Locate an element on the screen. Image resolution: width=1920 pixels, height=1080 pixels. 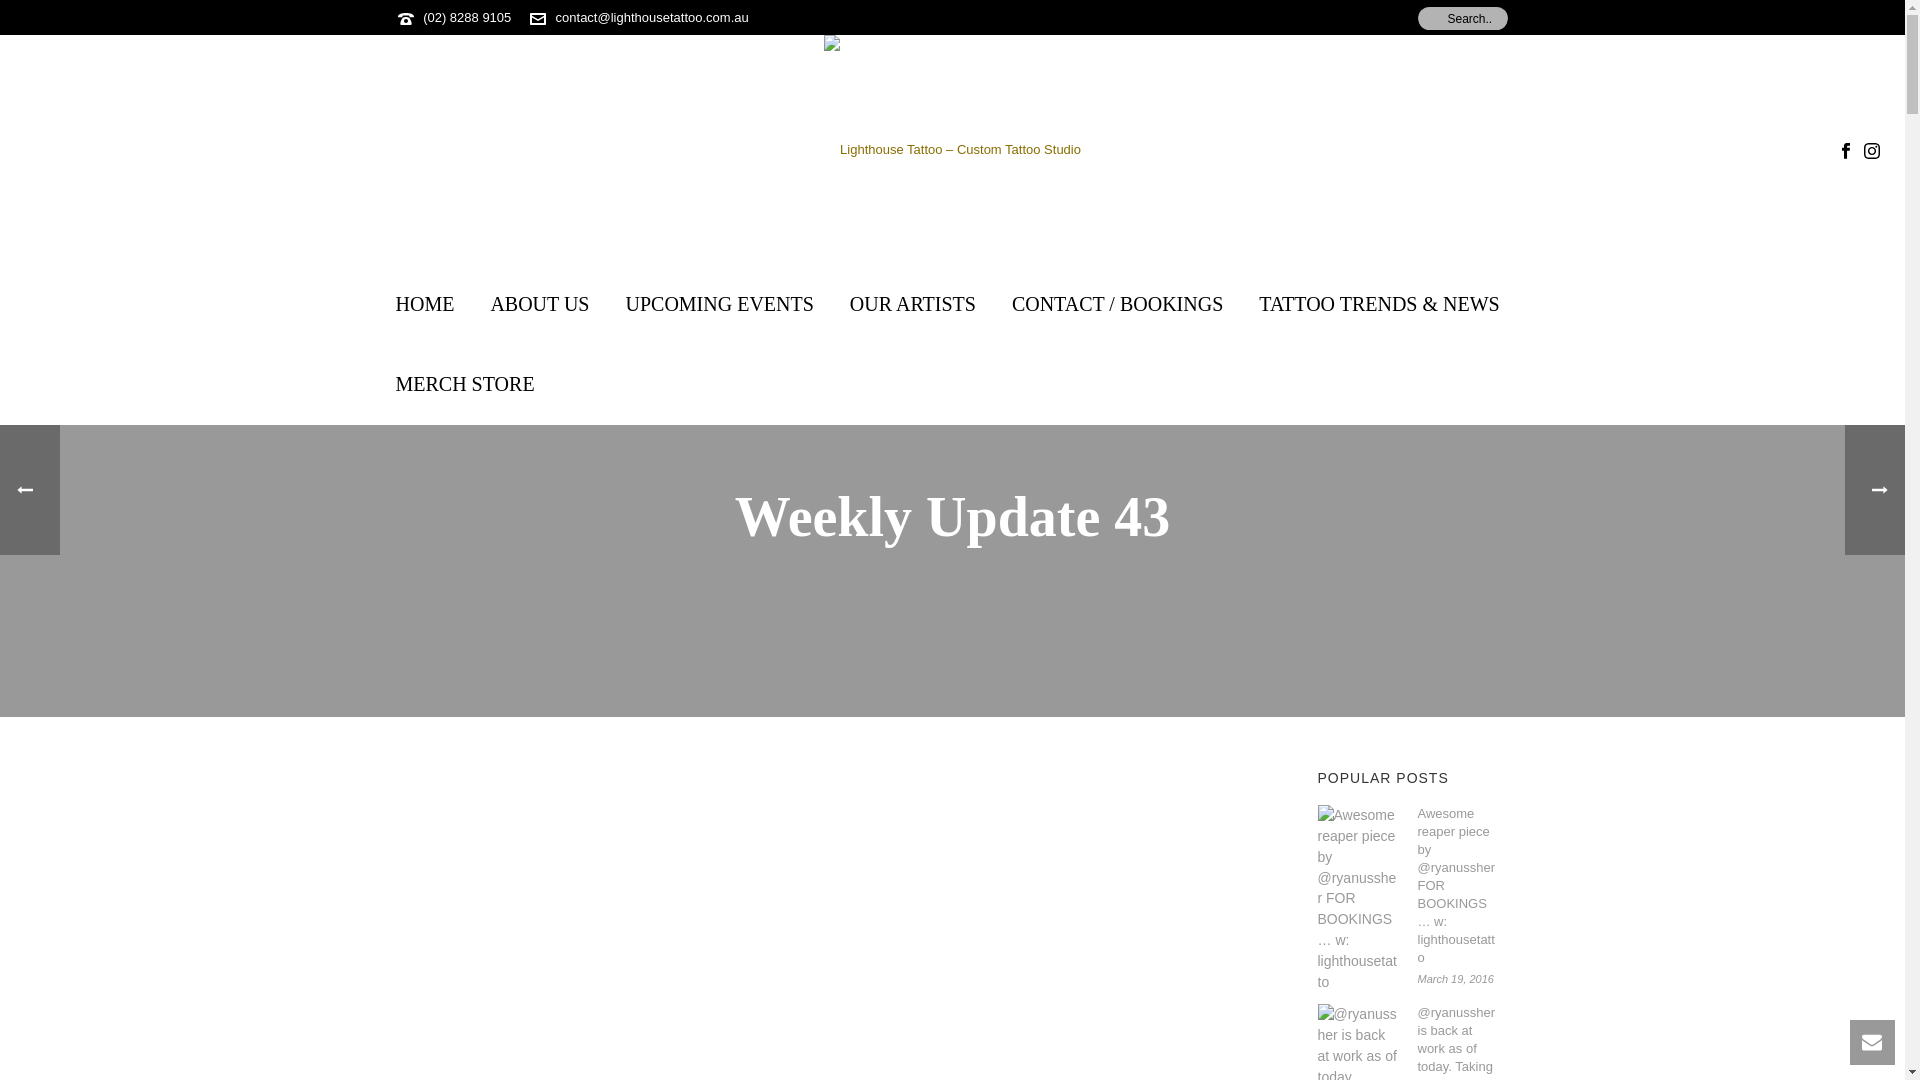
HOME is located at coordinates (426, 305).